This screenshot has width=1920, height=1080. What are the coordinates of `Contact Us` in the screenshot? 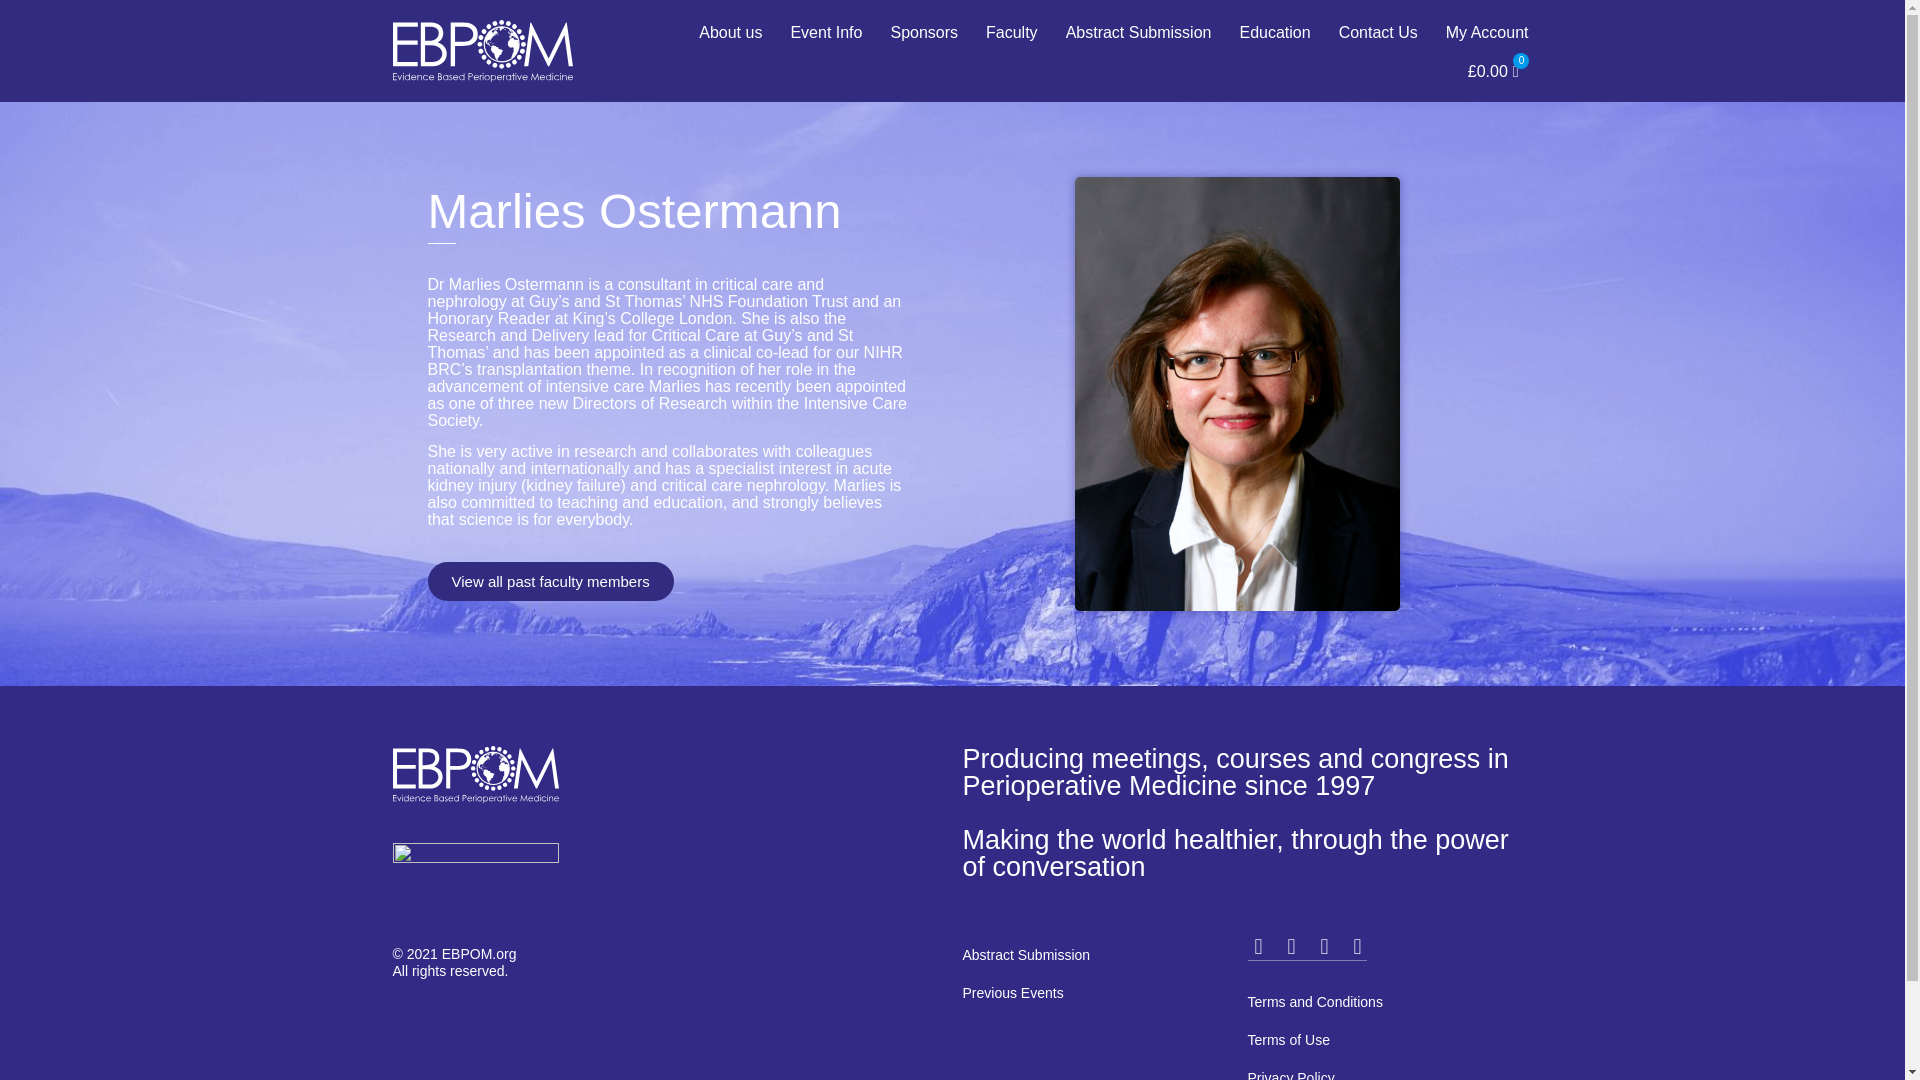 It's located at (1378, 32).